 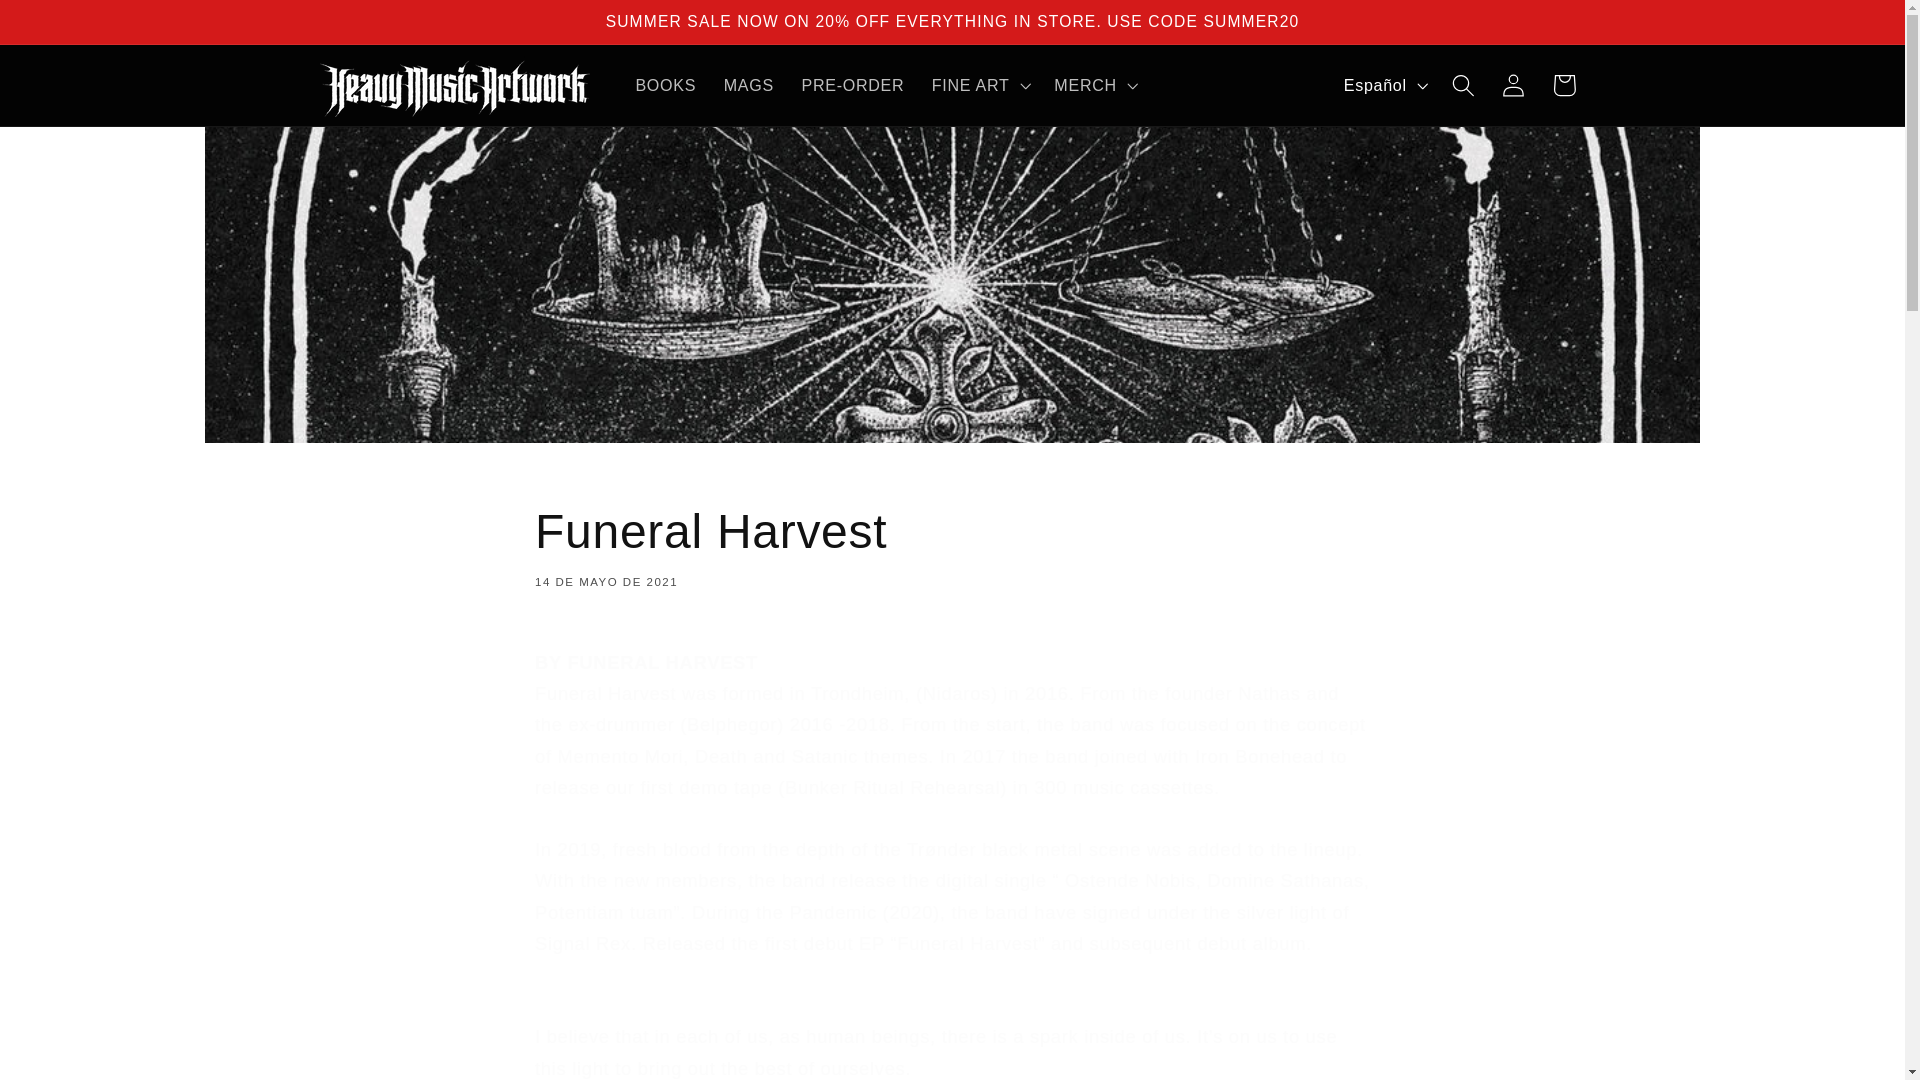 What do you see at coordinates (952, 545) in the screenshot?
I see `PRE-ORDER` at bounding box center [952, 545].